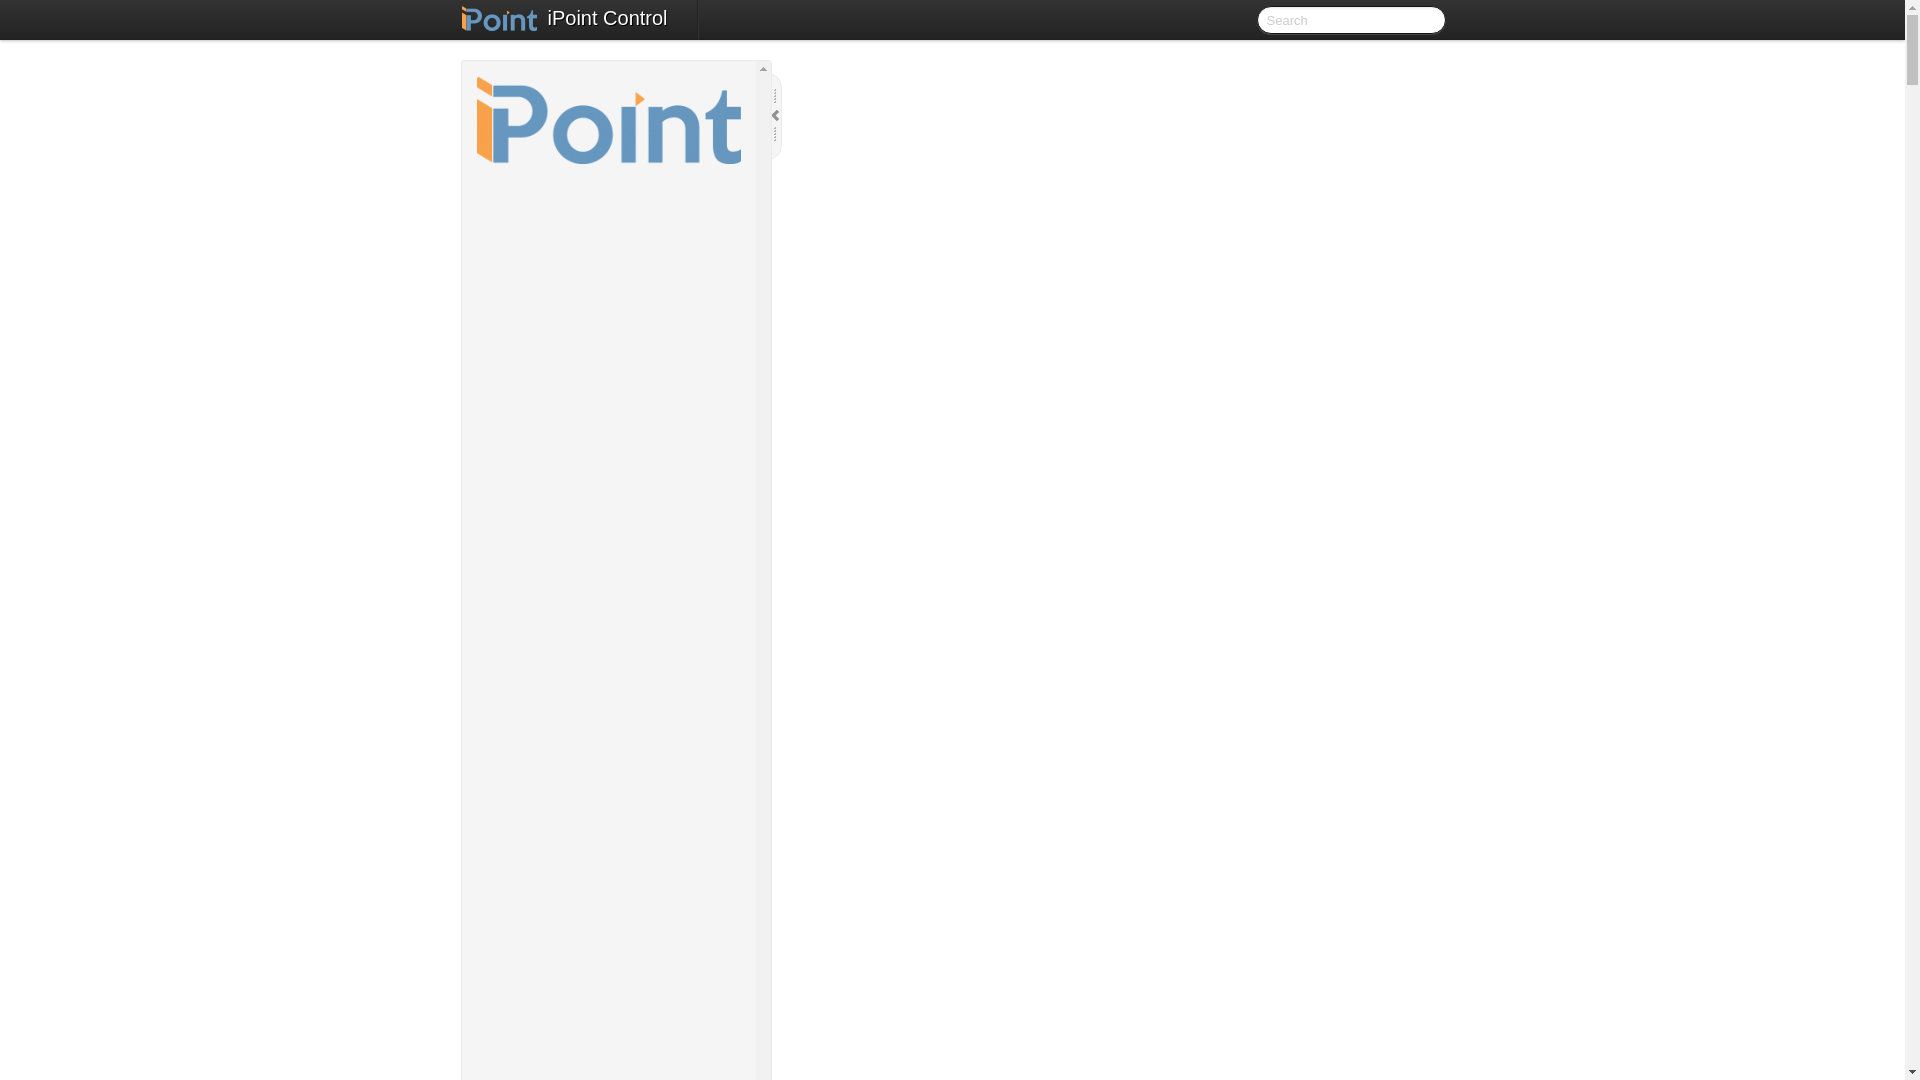 The image size is (1920, 1080). What do you see at coordinates (617, 251) in the screenshot?
I see `Accessing iPoint` at bounding box center [617, 251].